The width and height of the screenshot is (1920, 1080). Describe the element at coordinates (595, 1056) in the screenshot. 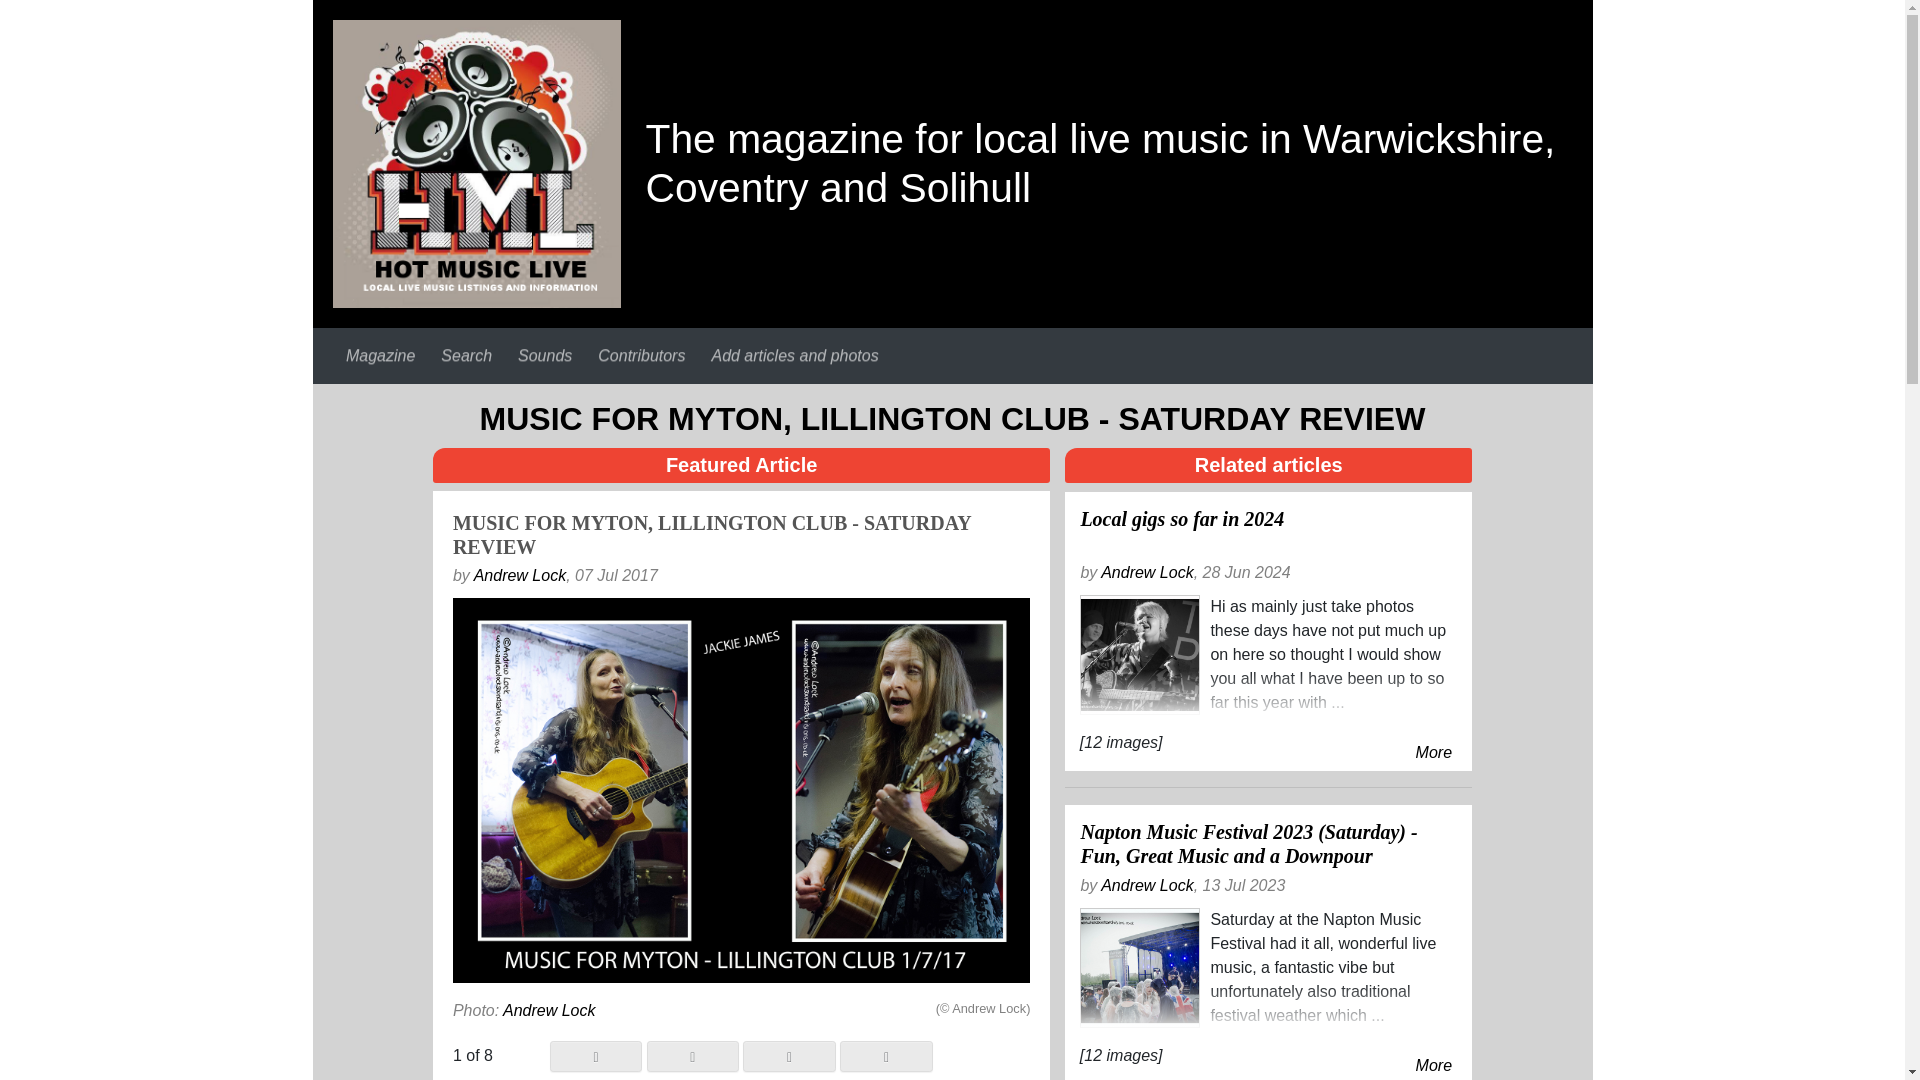

I see `Previous photograph` at that location.